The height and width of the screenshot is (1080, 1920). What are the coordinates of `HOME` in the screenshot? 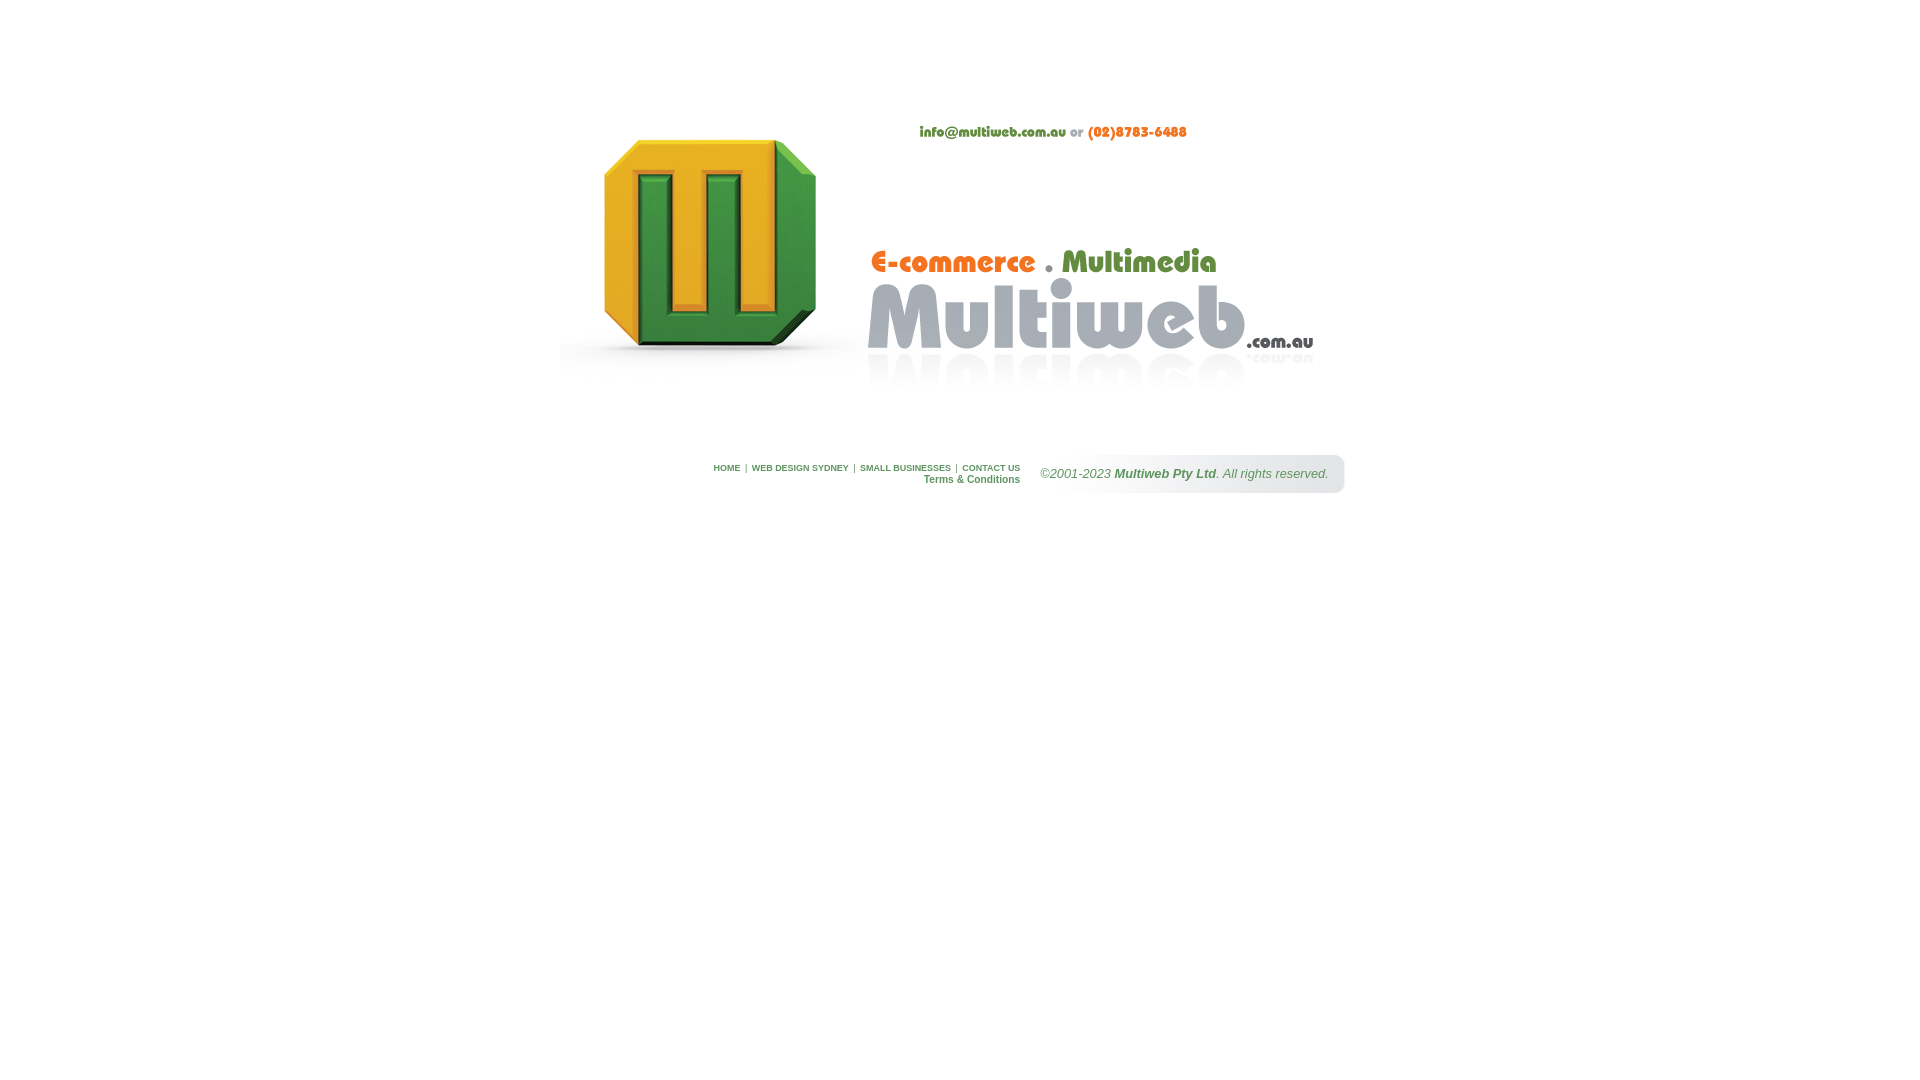 It's located at (728, 468).